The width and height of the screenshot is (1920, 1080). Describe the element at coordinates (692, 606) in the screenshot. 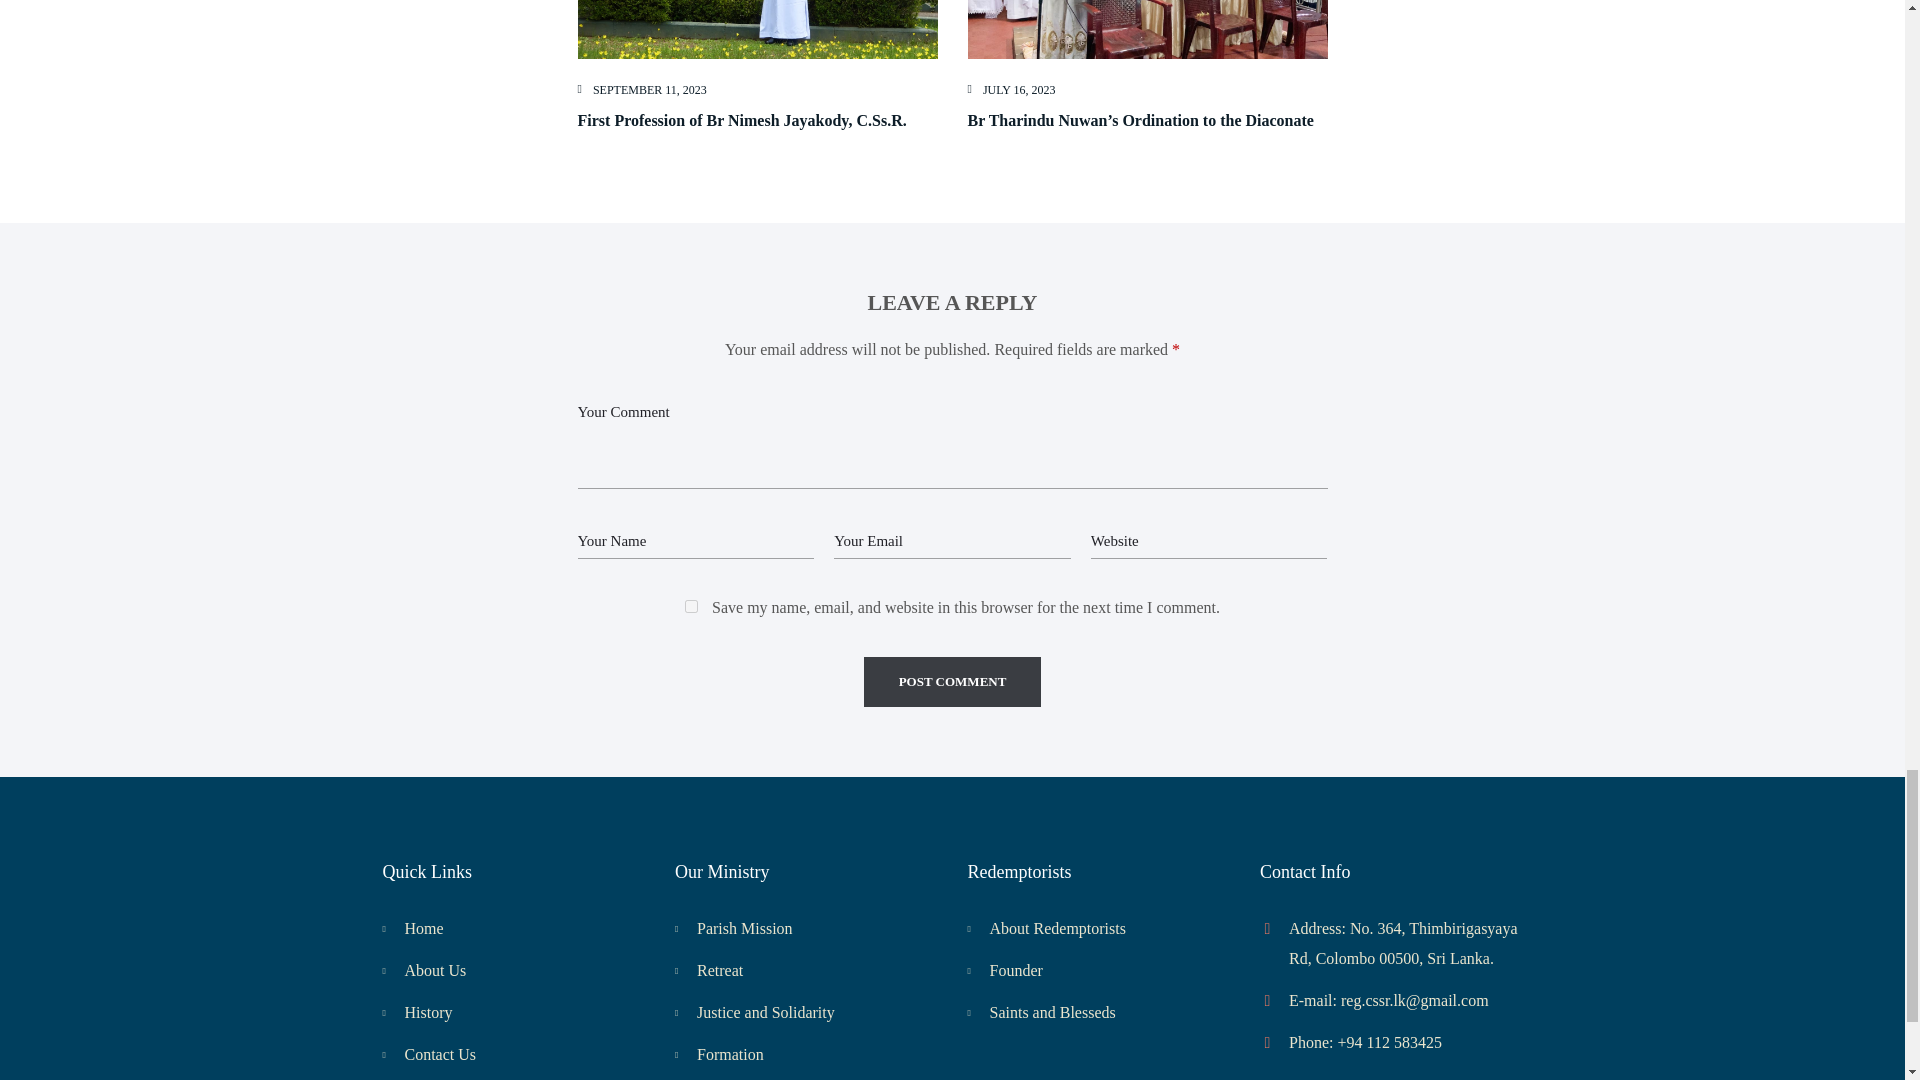

I see `yes` at that location.